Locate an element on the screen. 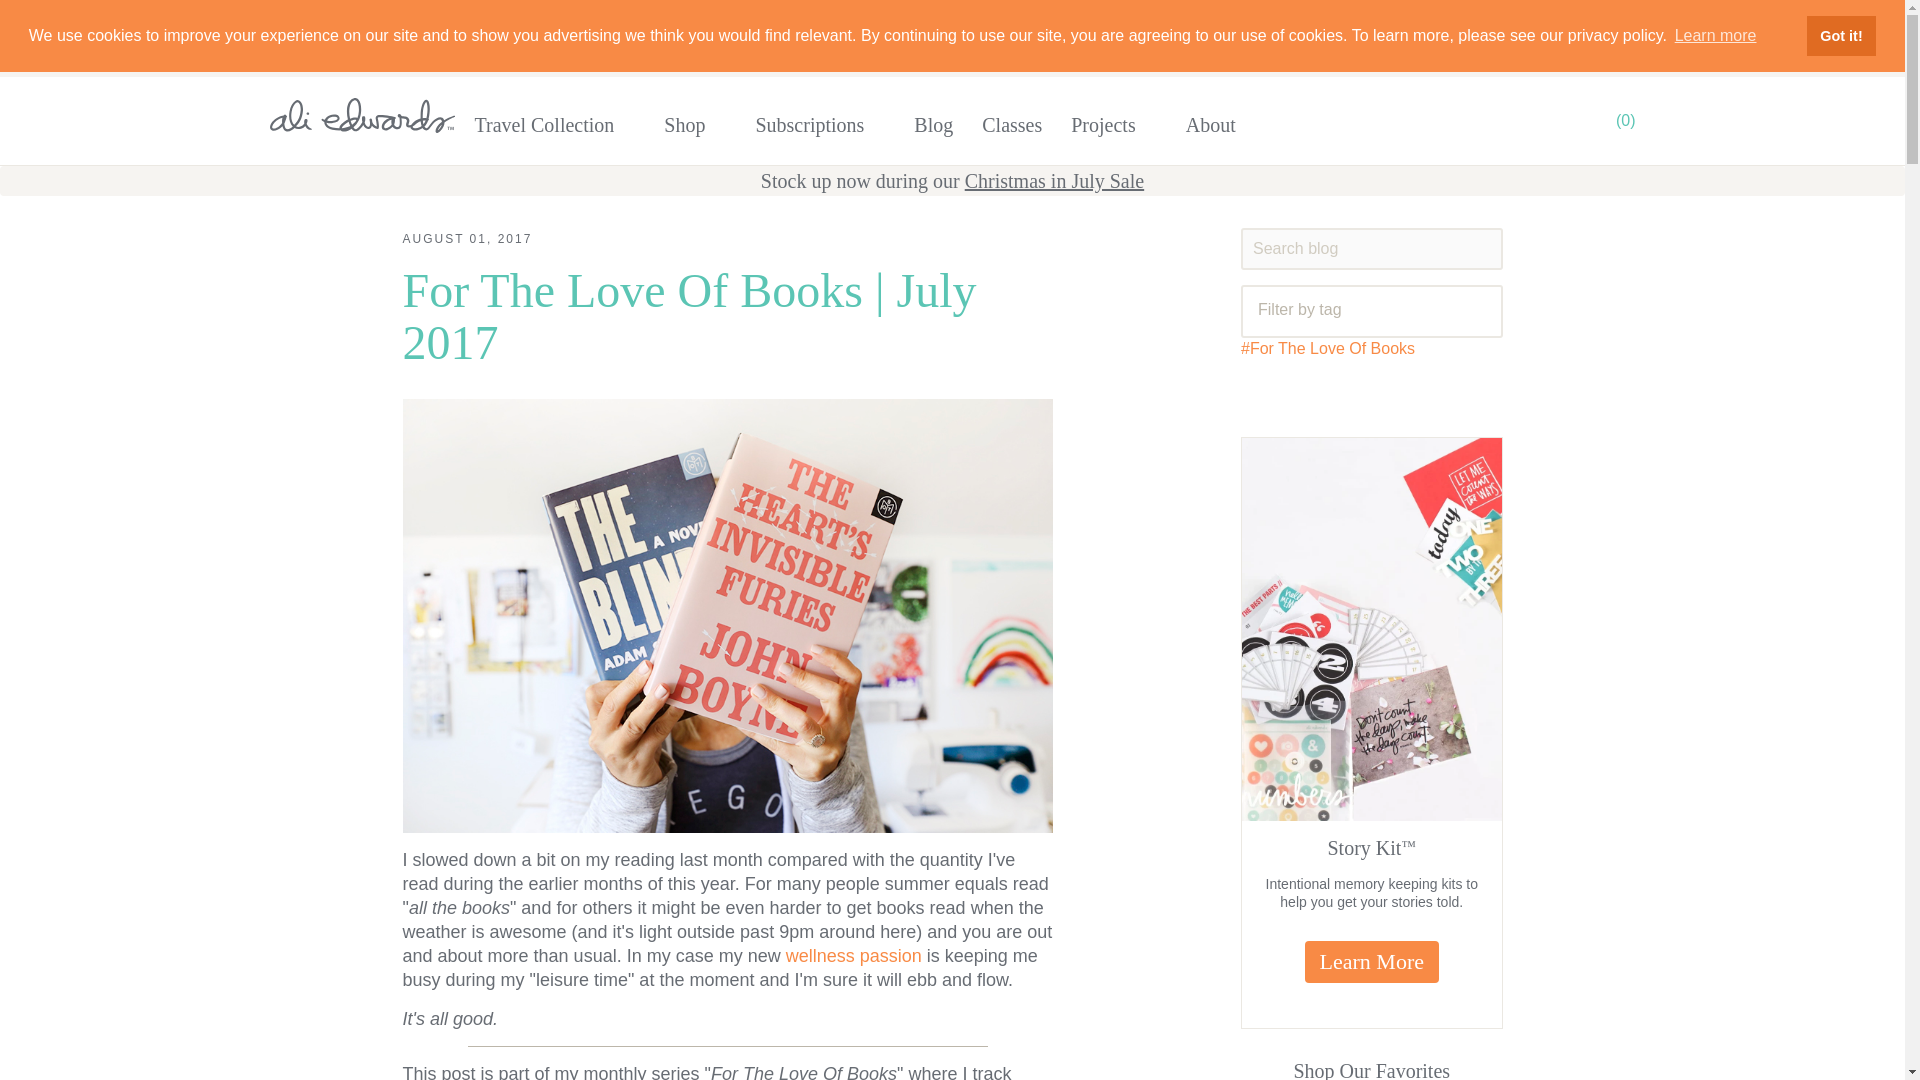  Find us on Twitter is located at coordinates (1322, 394).